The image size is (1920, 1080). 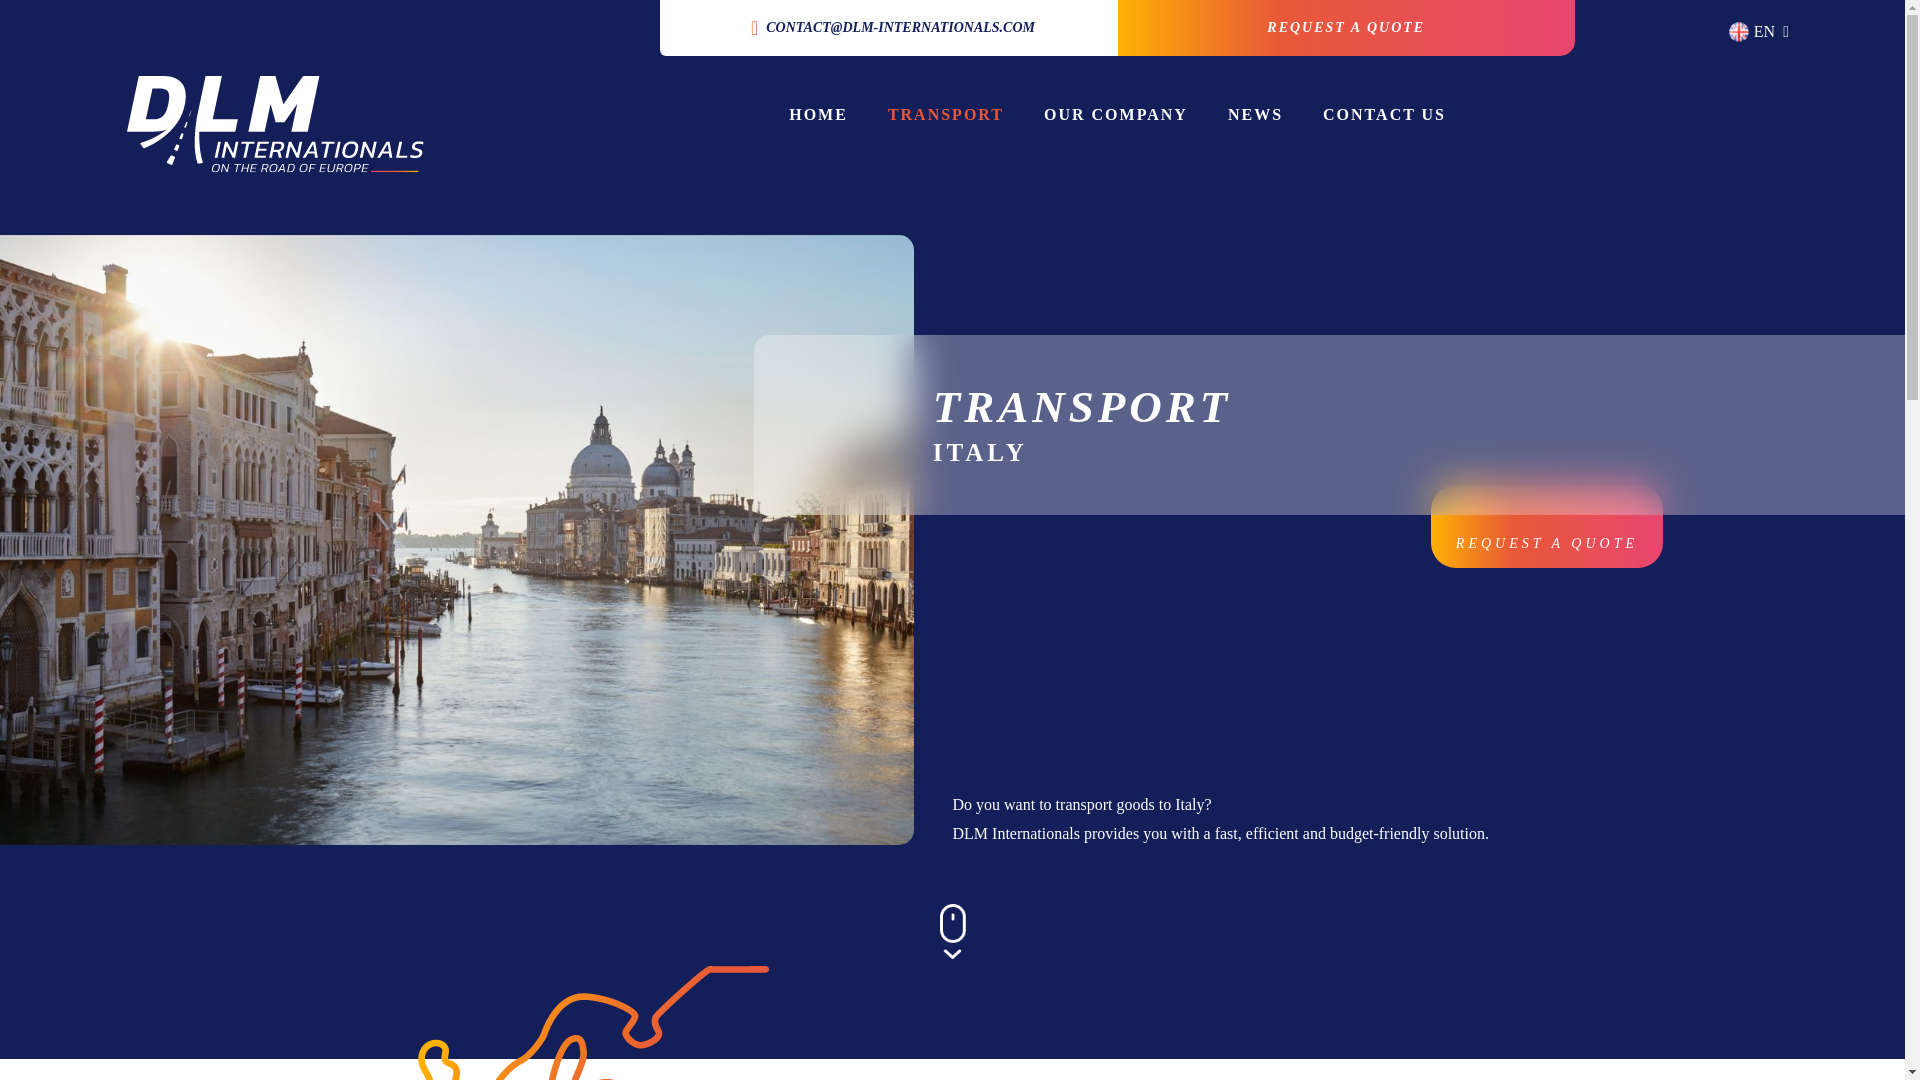 I want to click on REQUEST A QUOTE, so click(x=1346, y=28).